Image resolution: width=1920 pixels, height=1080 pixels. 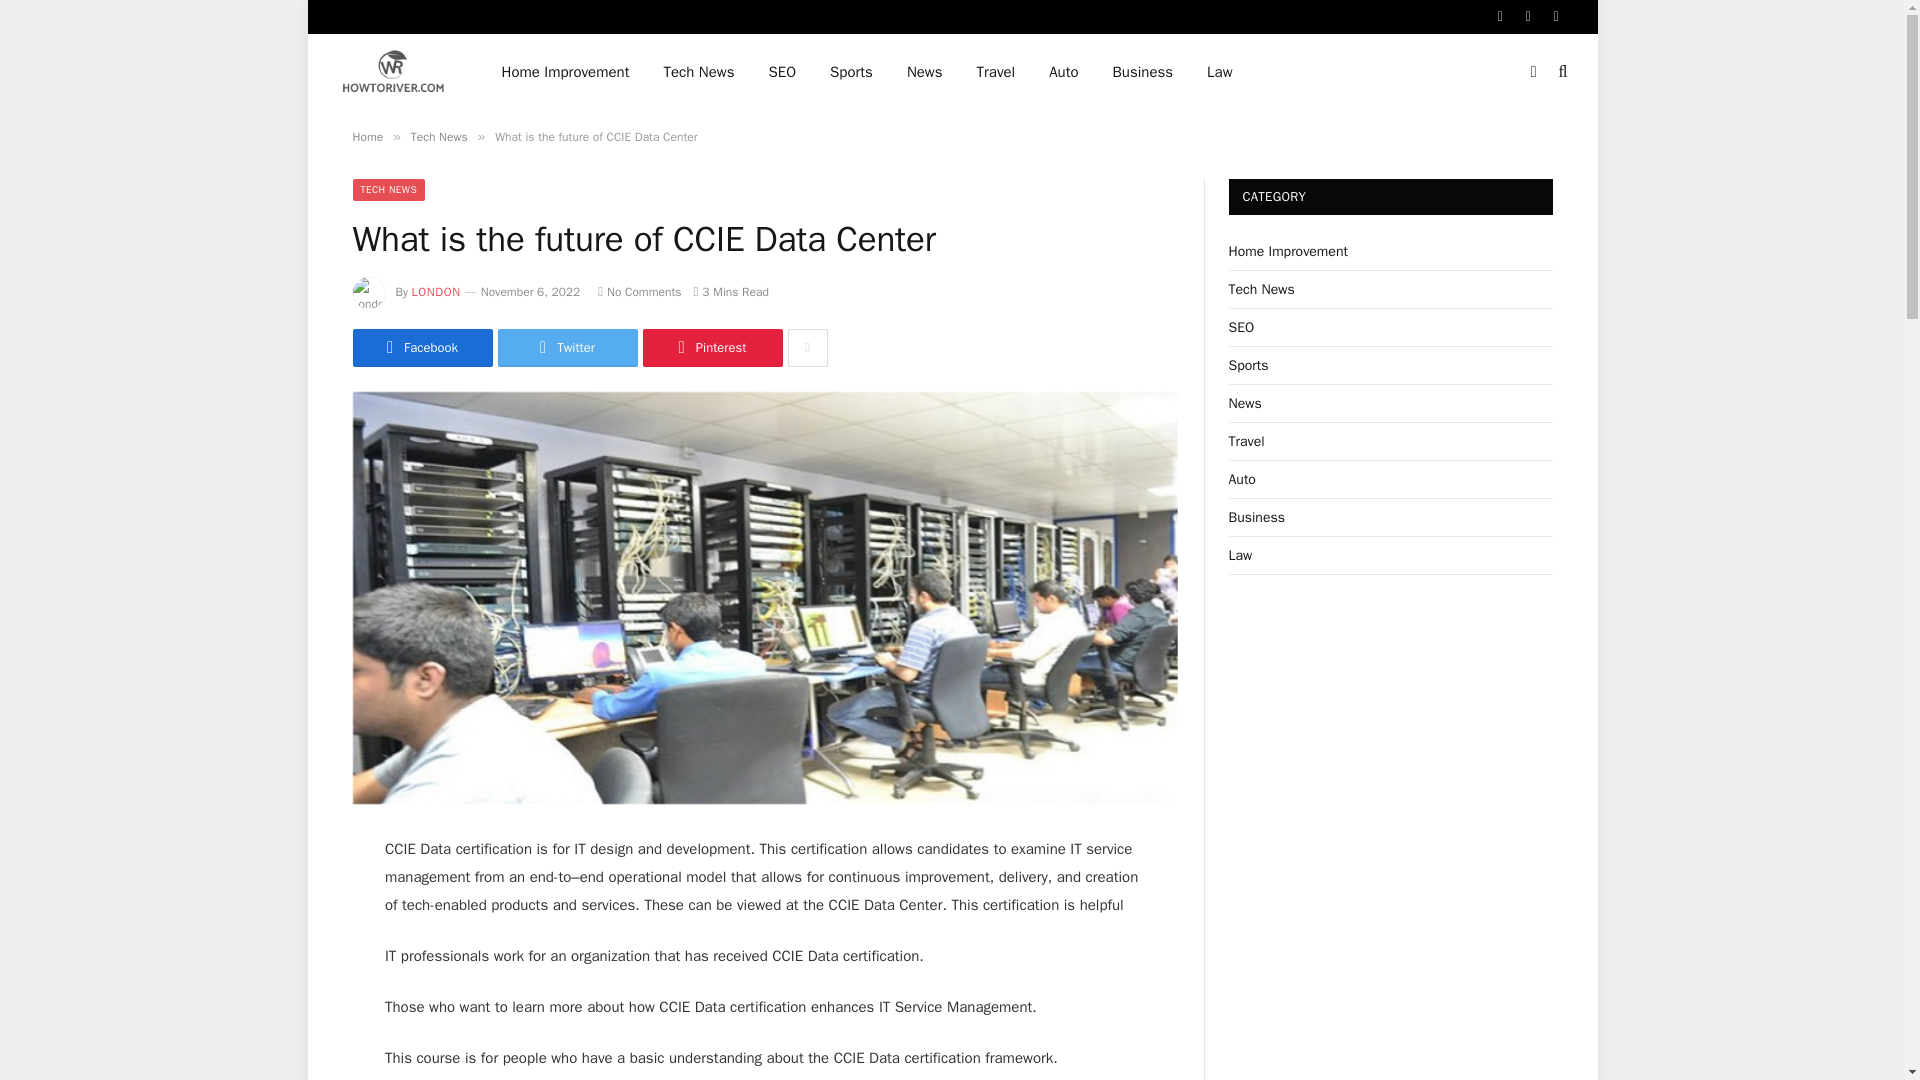 I want to click on Tech News, so click(x=698, y=72).